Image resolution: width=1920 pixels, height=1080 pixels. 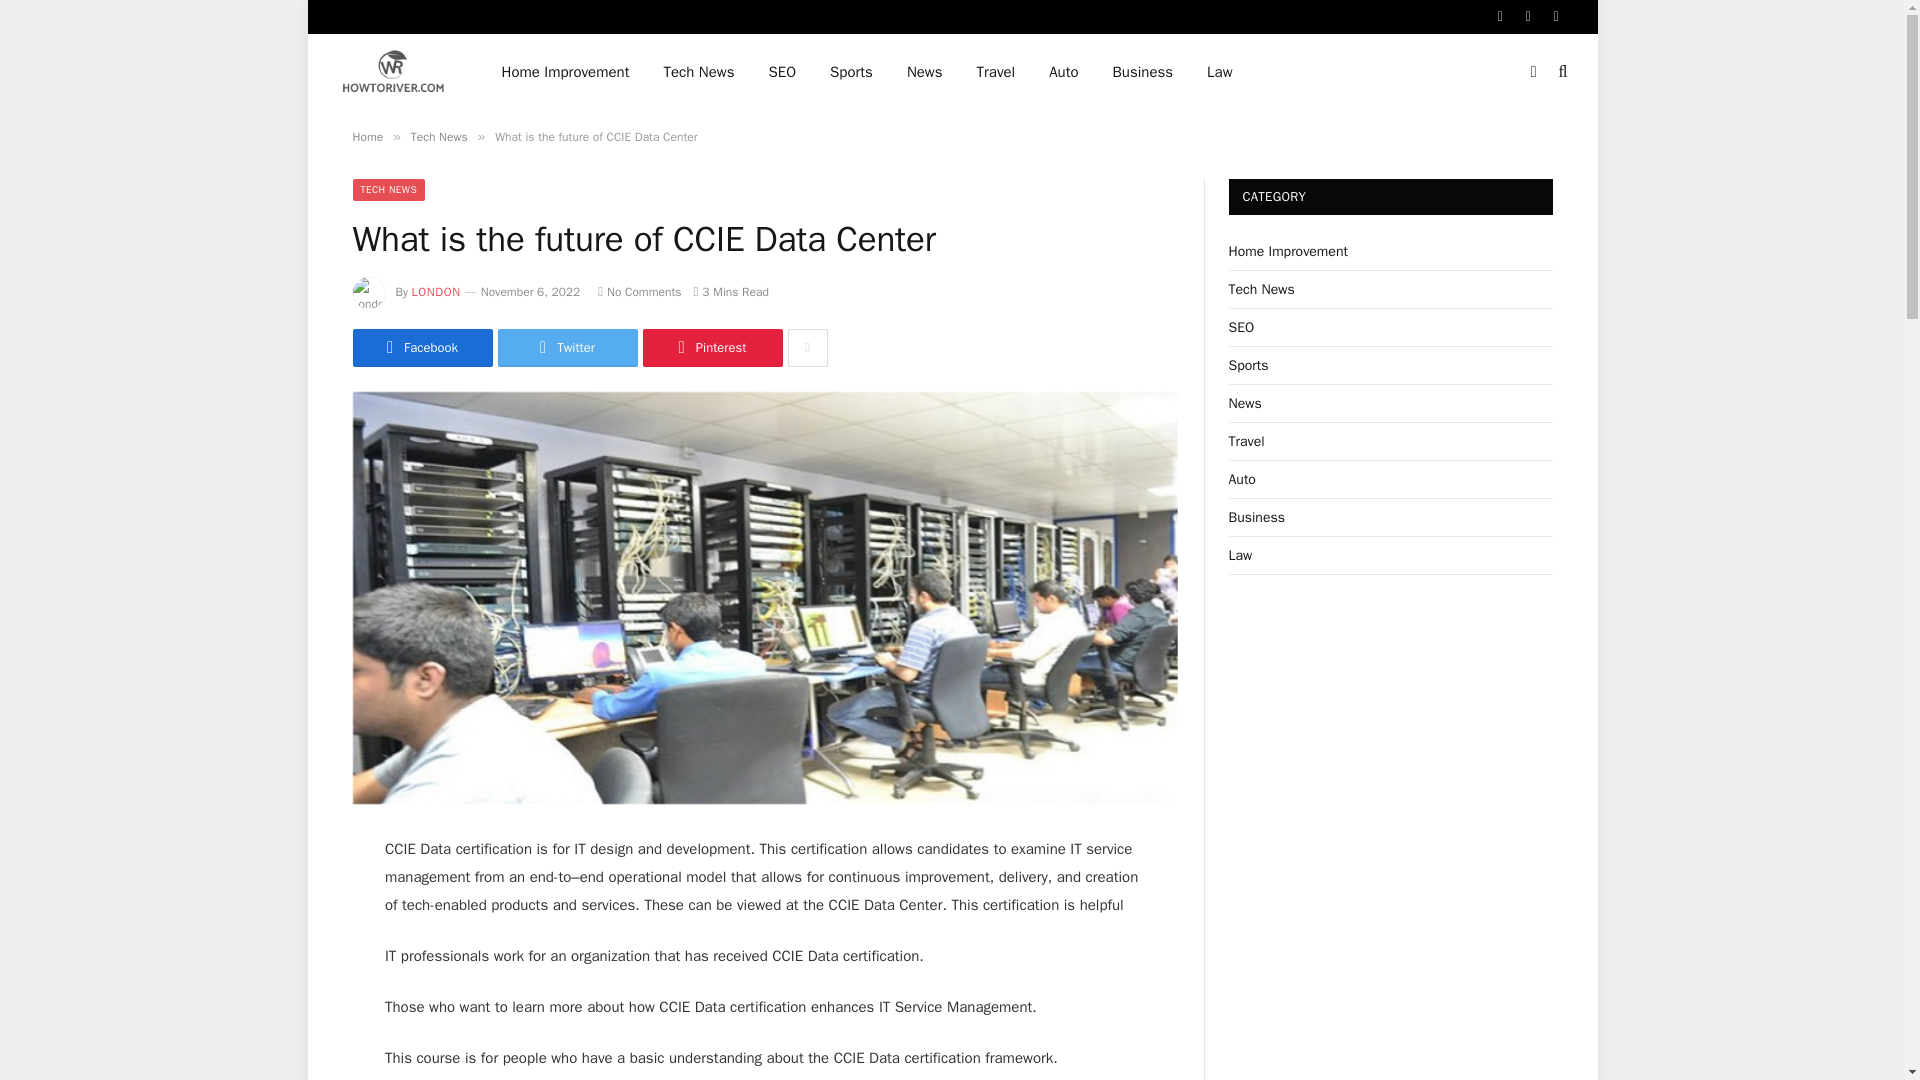 I want to click on Tech News, so click(x=698, y=72).